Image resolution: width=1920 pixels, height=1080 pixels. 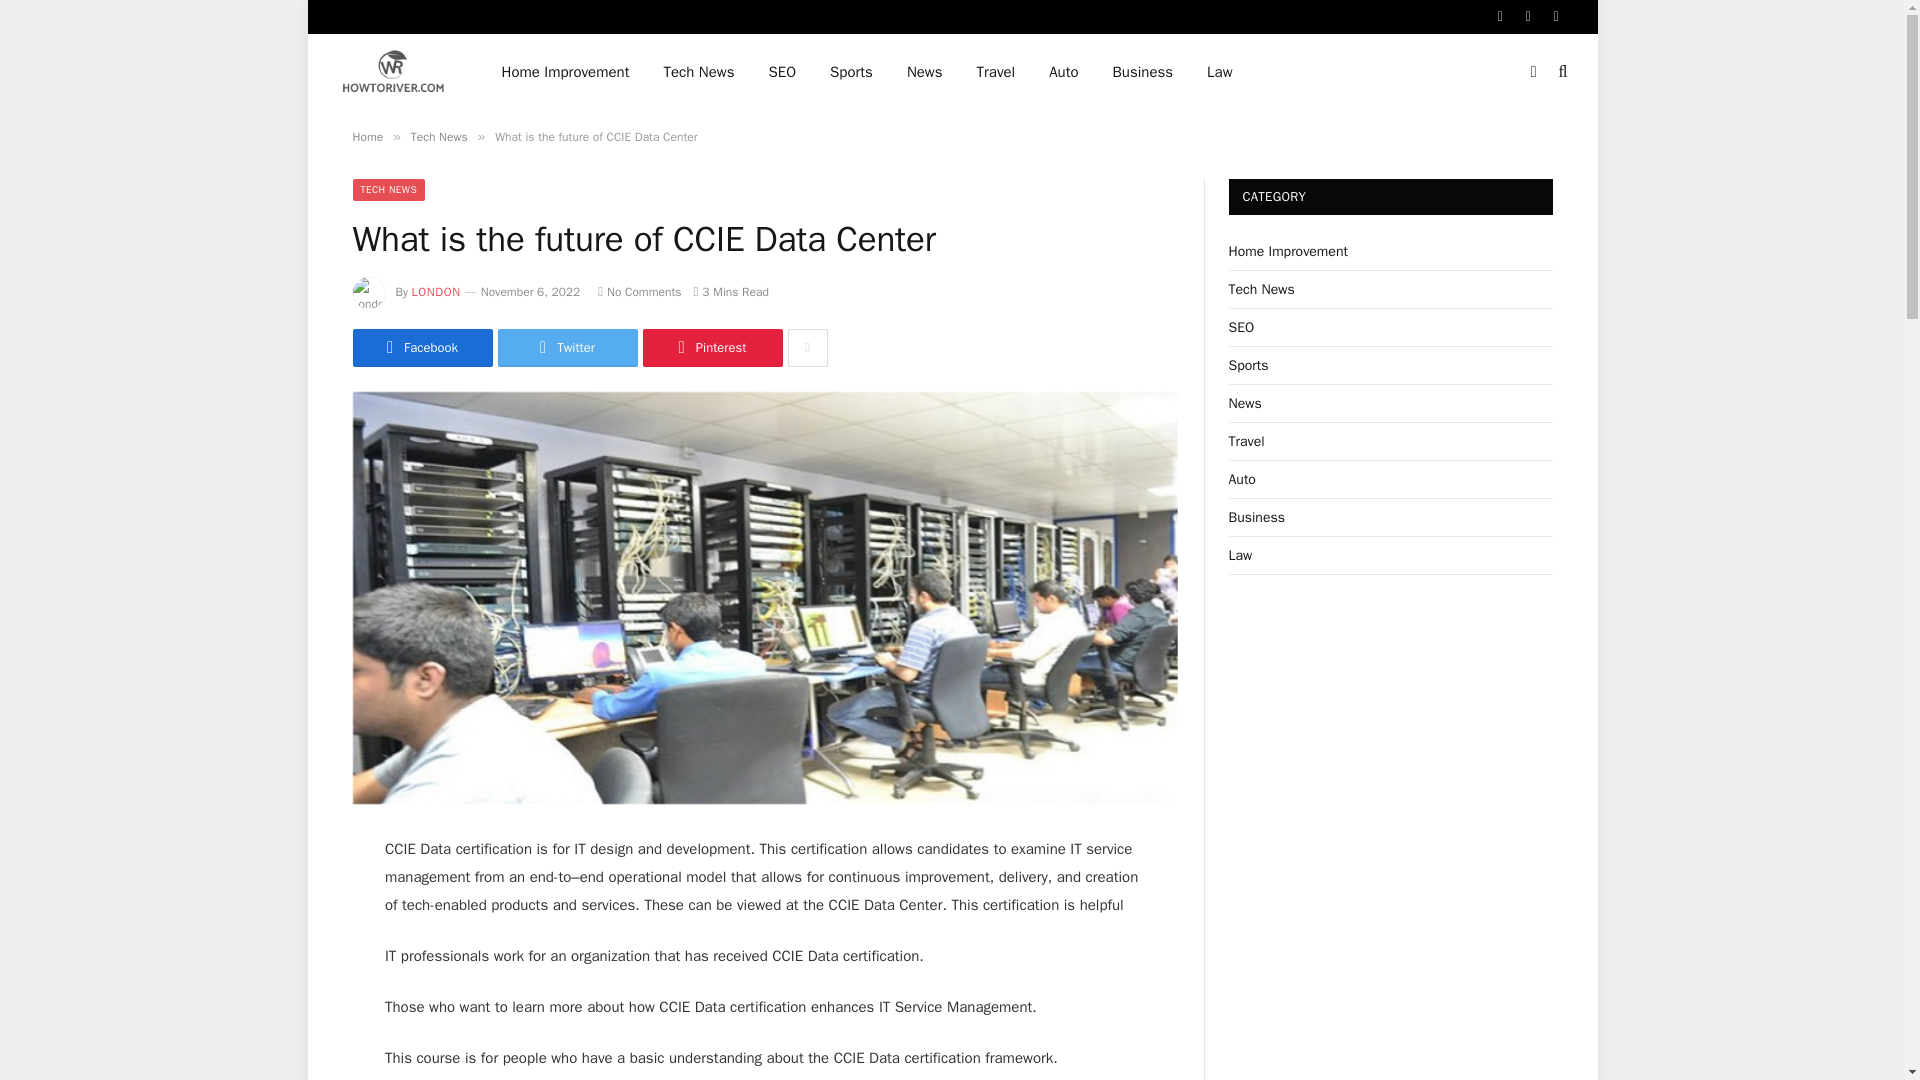 I want to click on Tech News, so click(x=698, y=72).